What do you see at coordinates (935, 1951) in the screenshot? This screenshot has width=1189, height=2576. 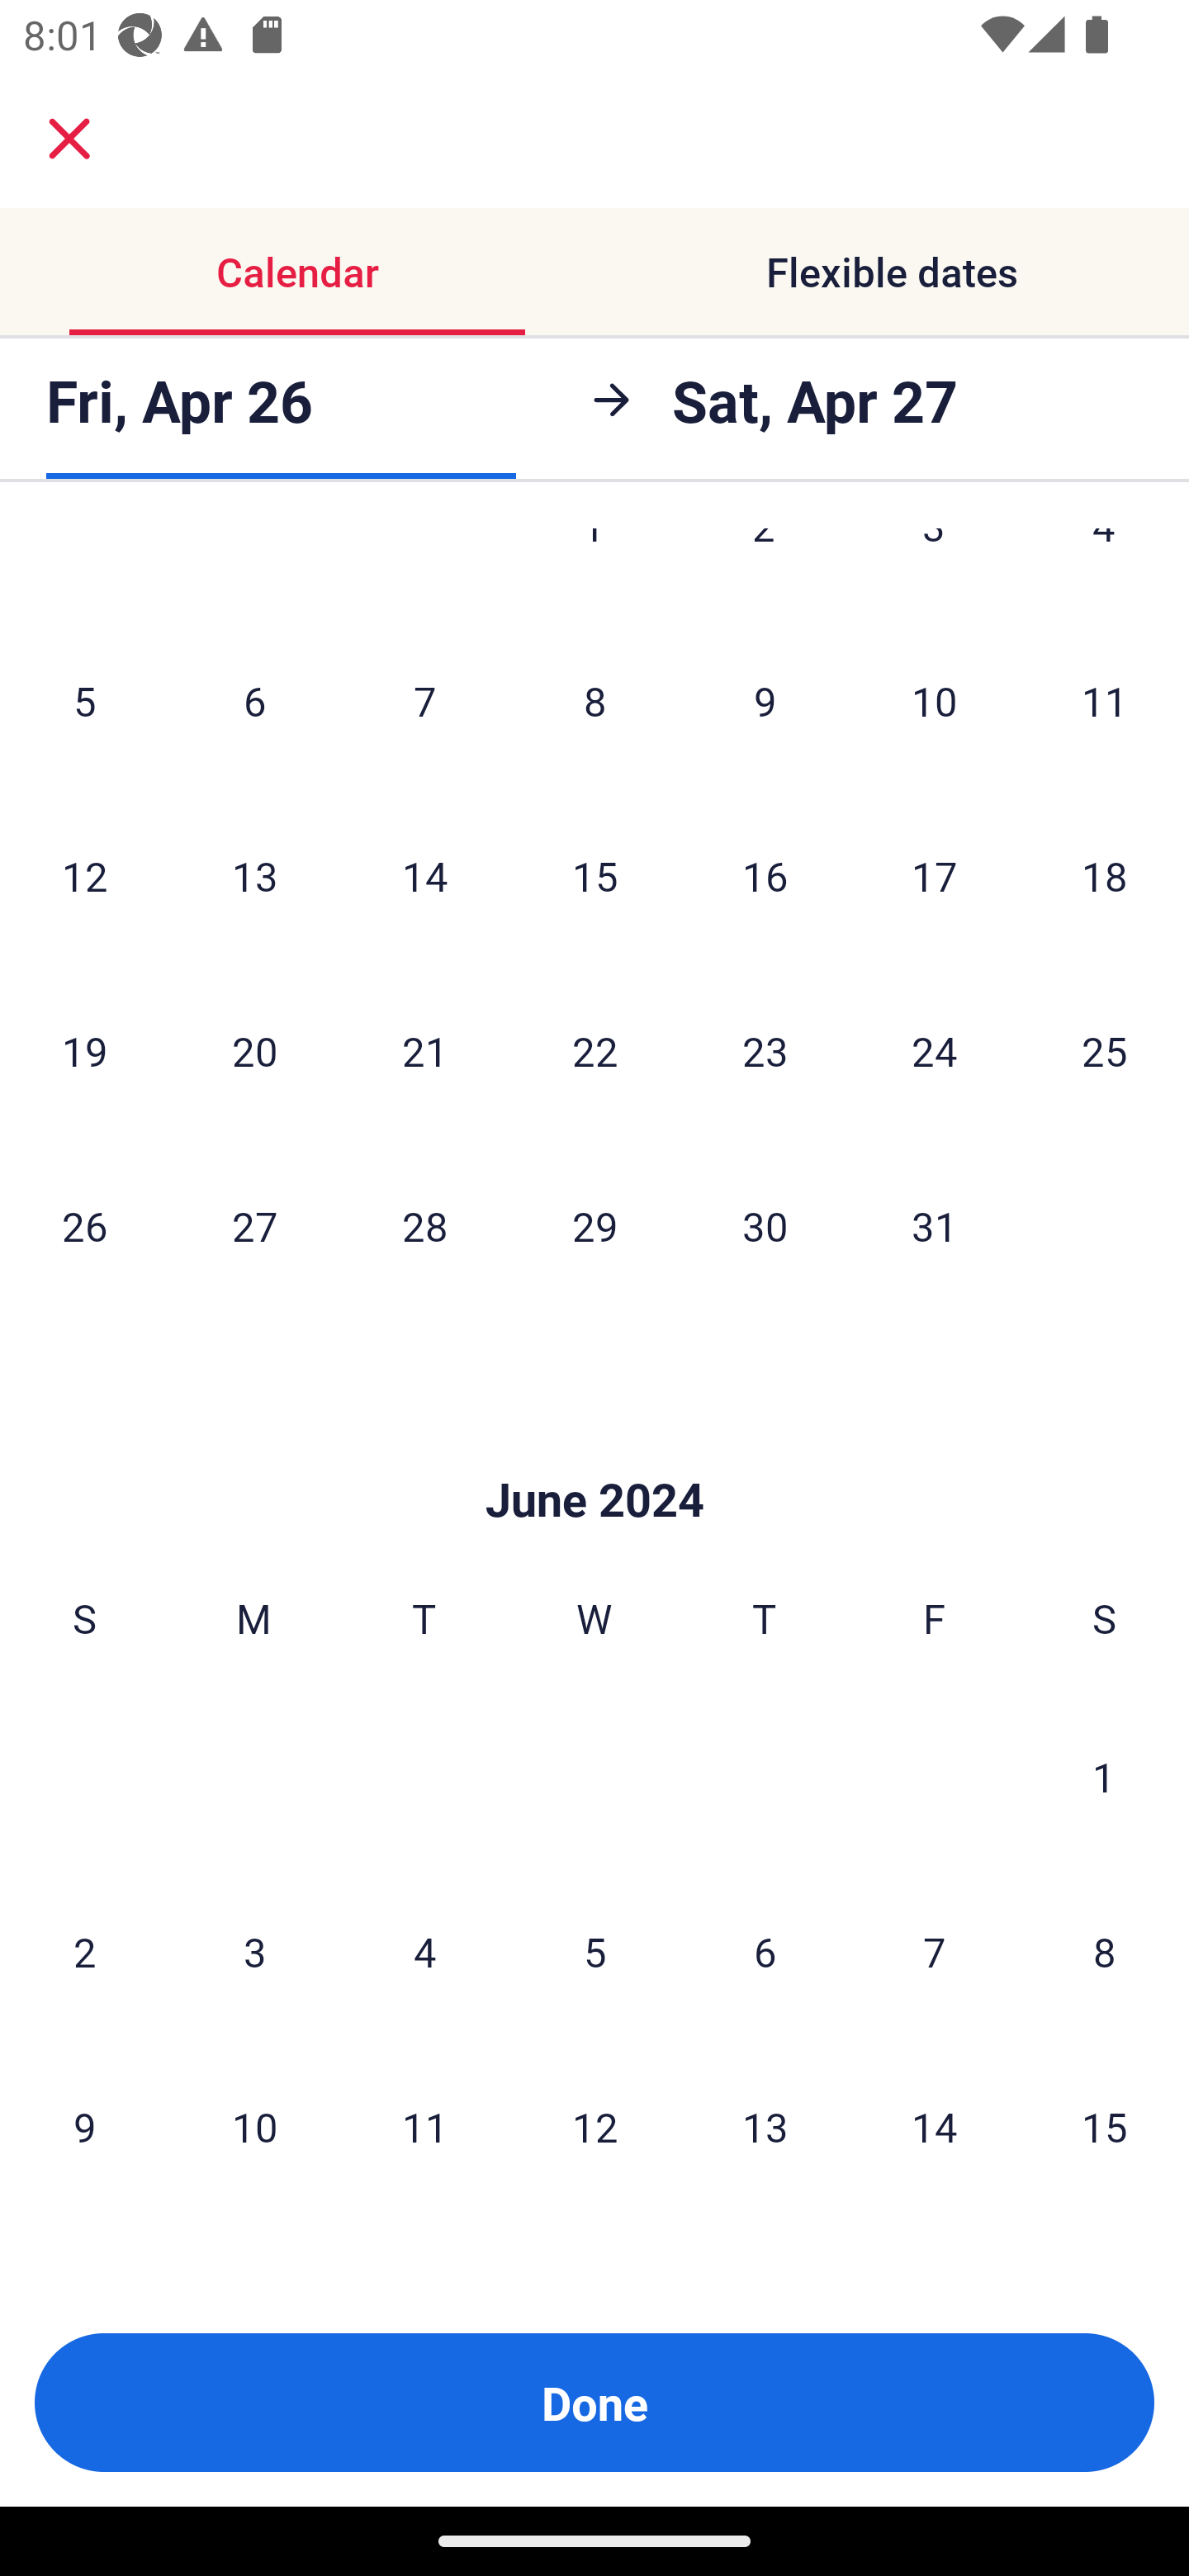 I see `7 Friday, June 7, 2024` at bounding box center [935, 1951].